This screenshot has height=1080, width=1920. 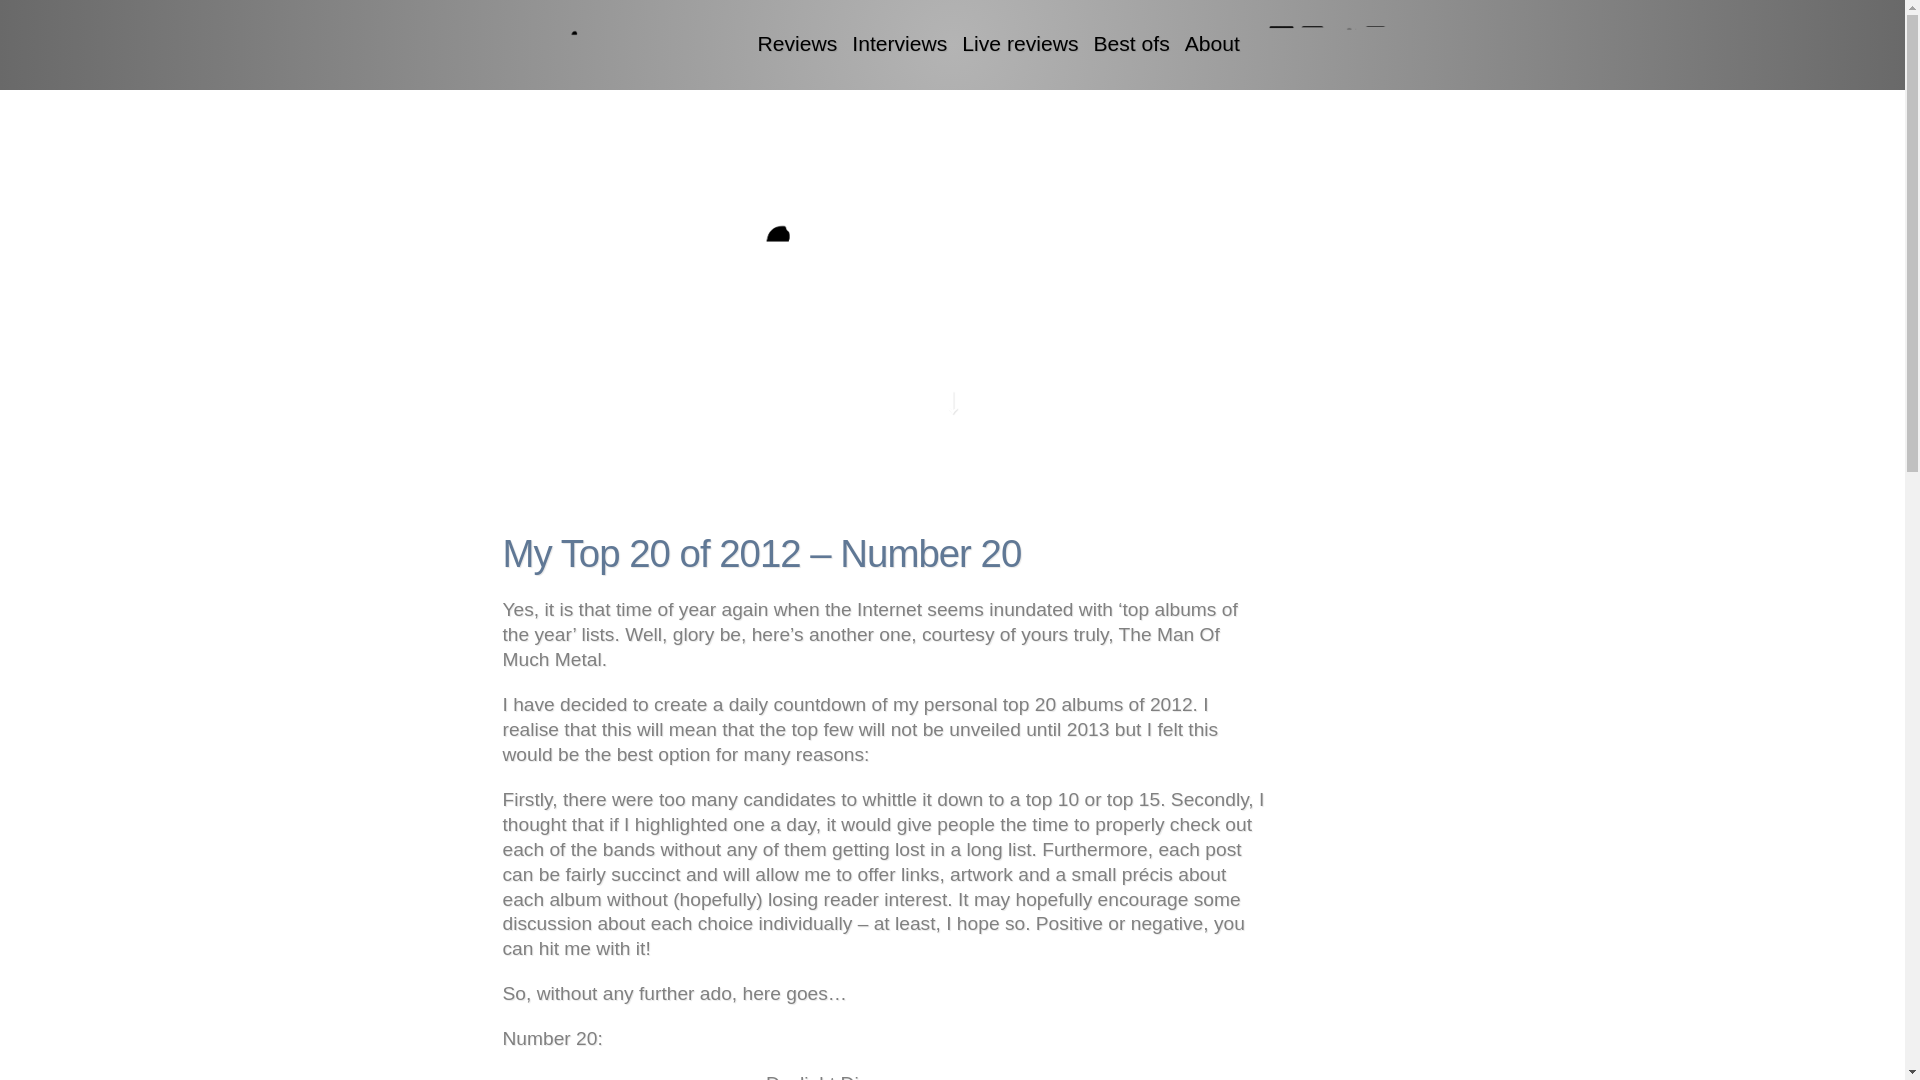 I want to click on Live reviews, so click(x=1019, y=44).